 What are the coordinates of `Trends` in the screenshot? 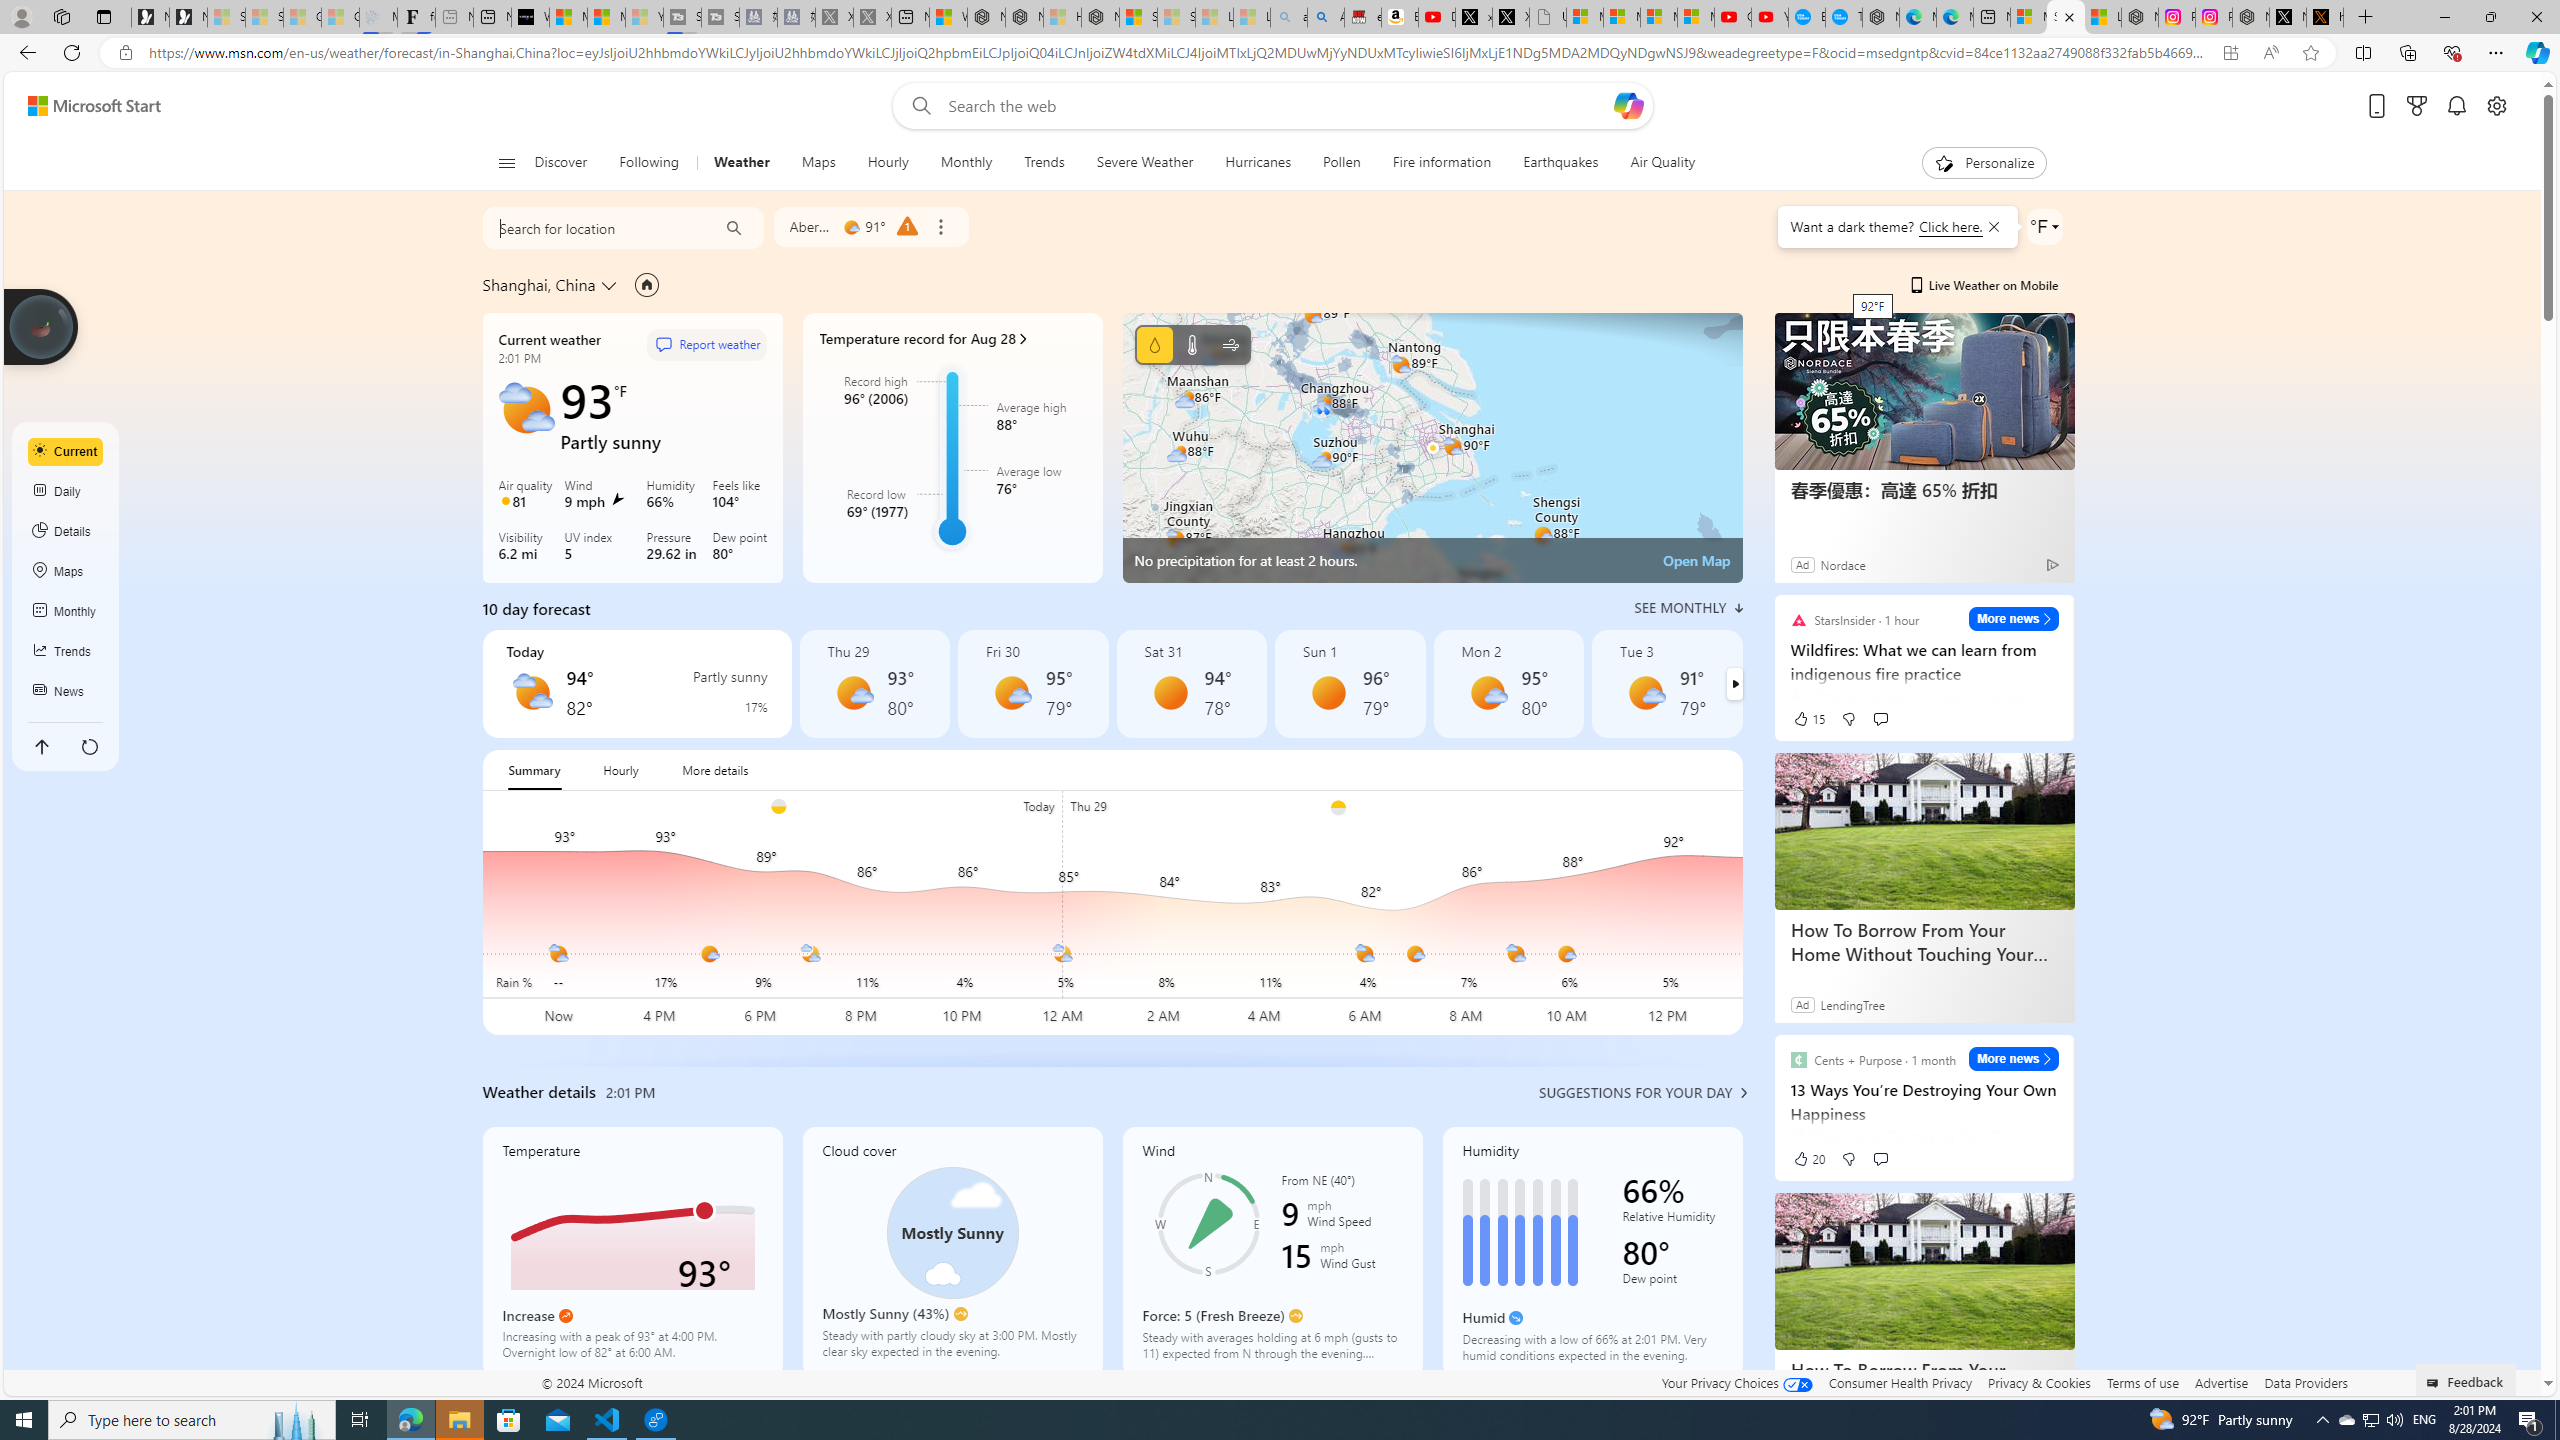 It's located at (66, 651).